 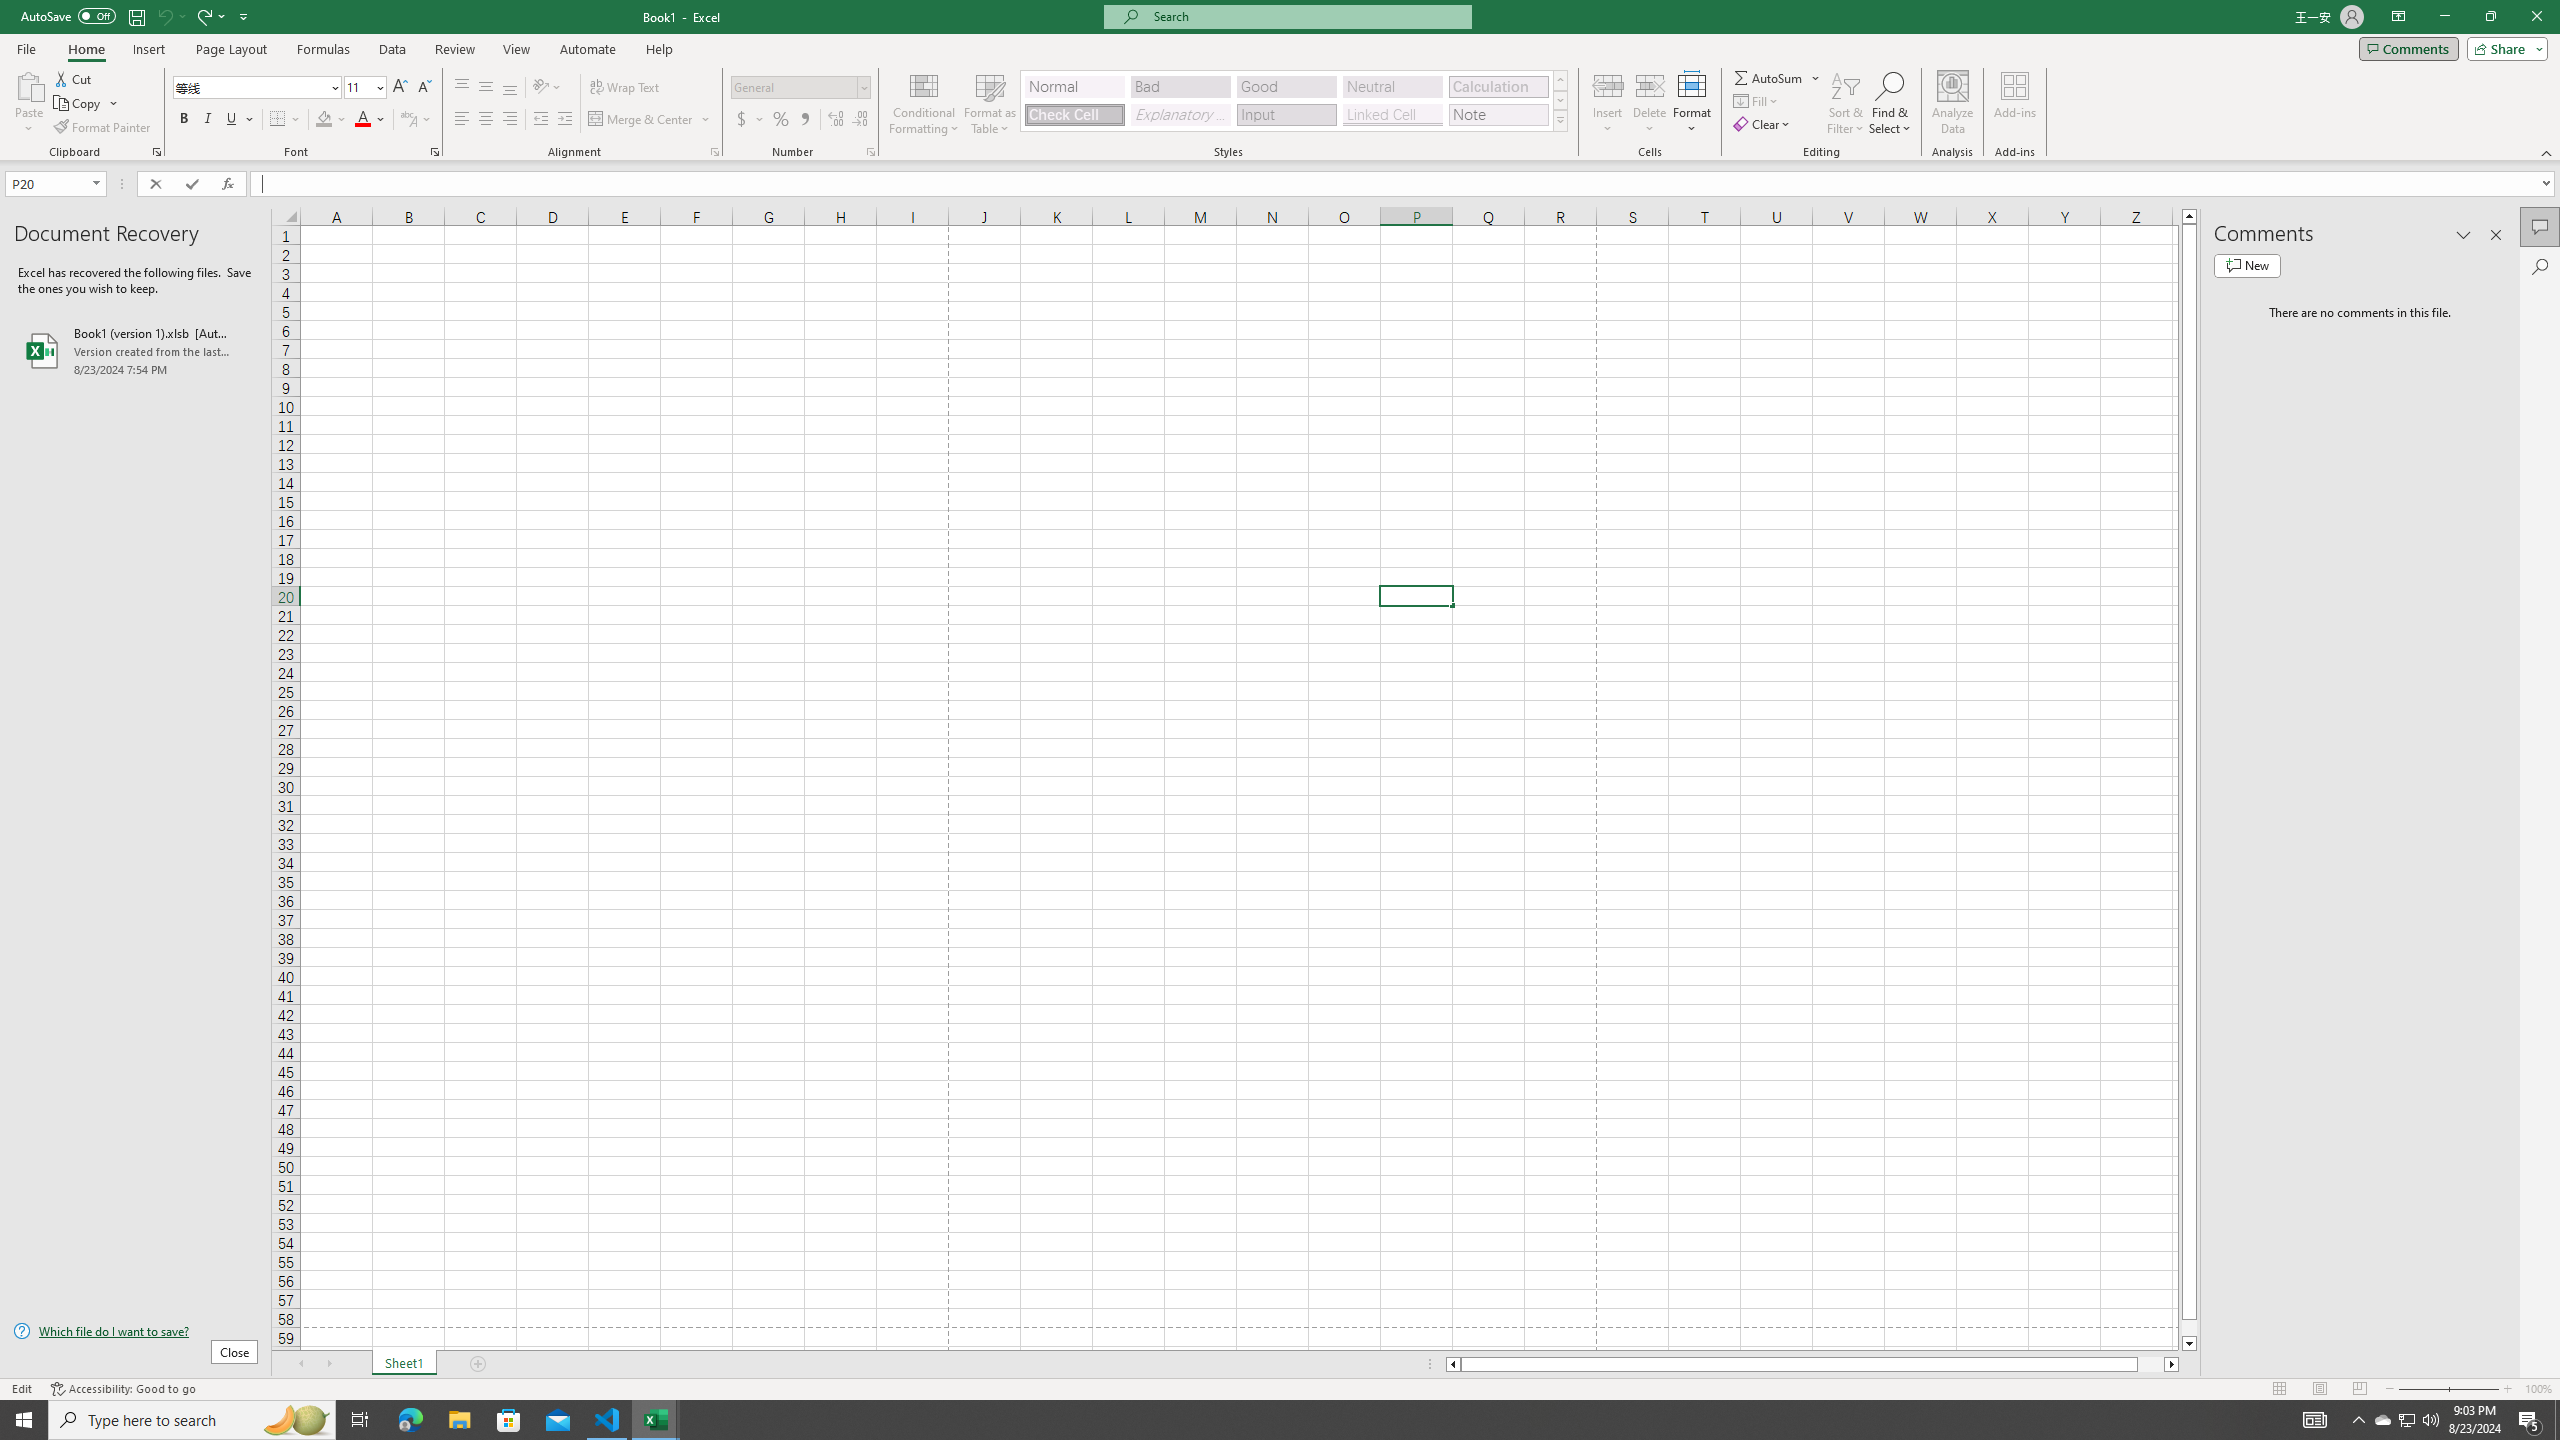 What do you see at coordinates (1180, 86) in the screenshot?
I see `Bad` at bounding box center [1180, 86].